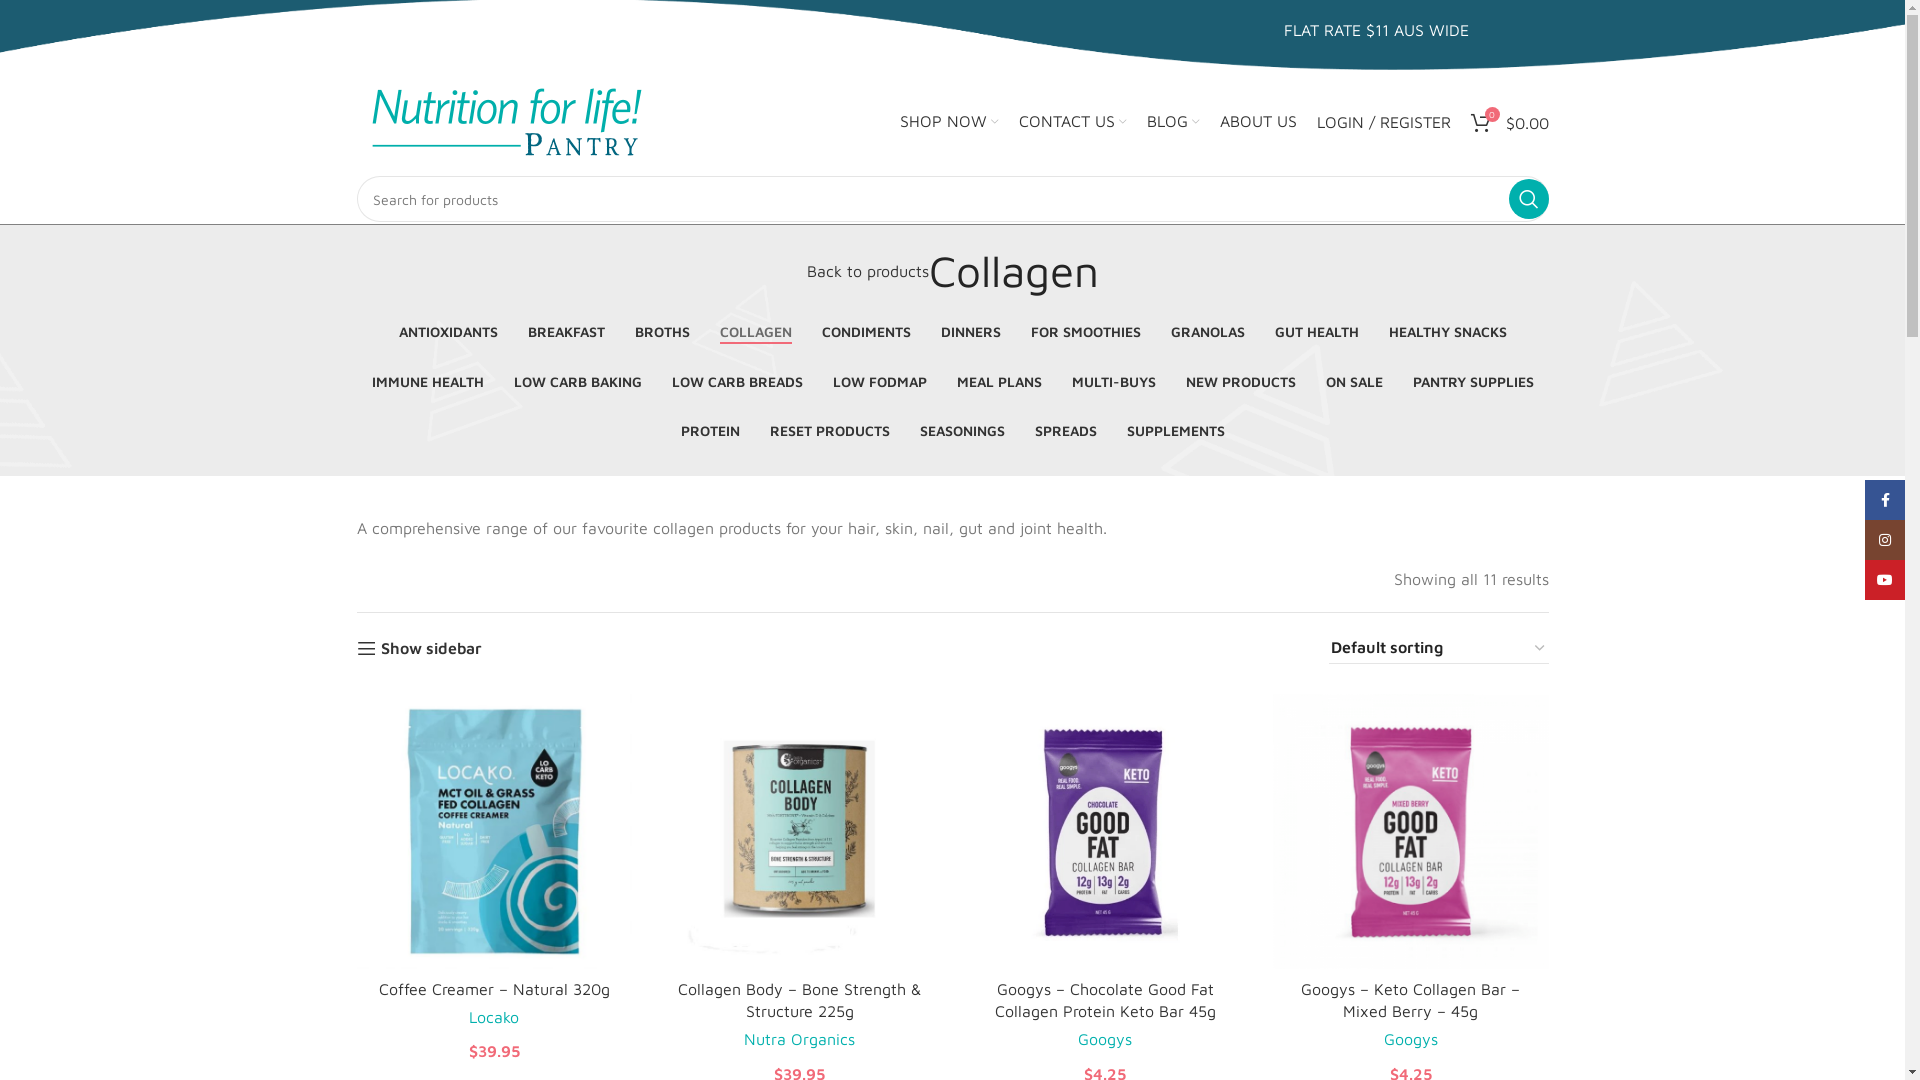 The height and width of the screenshot is (1080, 1920). I want to click on CONTACT US, so click(1072, 122).